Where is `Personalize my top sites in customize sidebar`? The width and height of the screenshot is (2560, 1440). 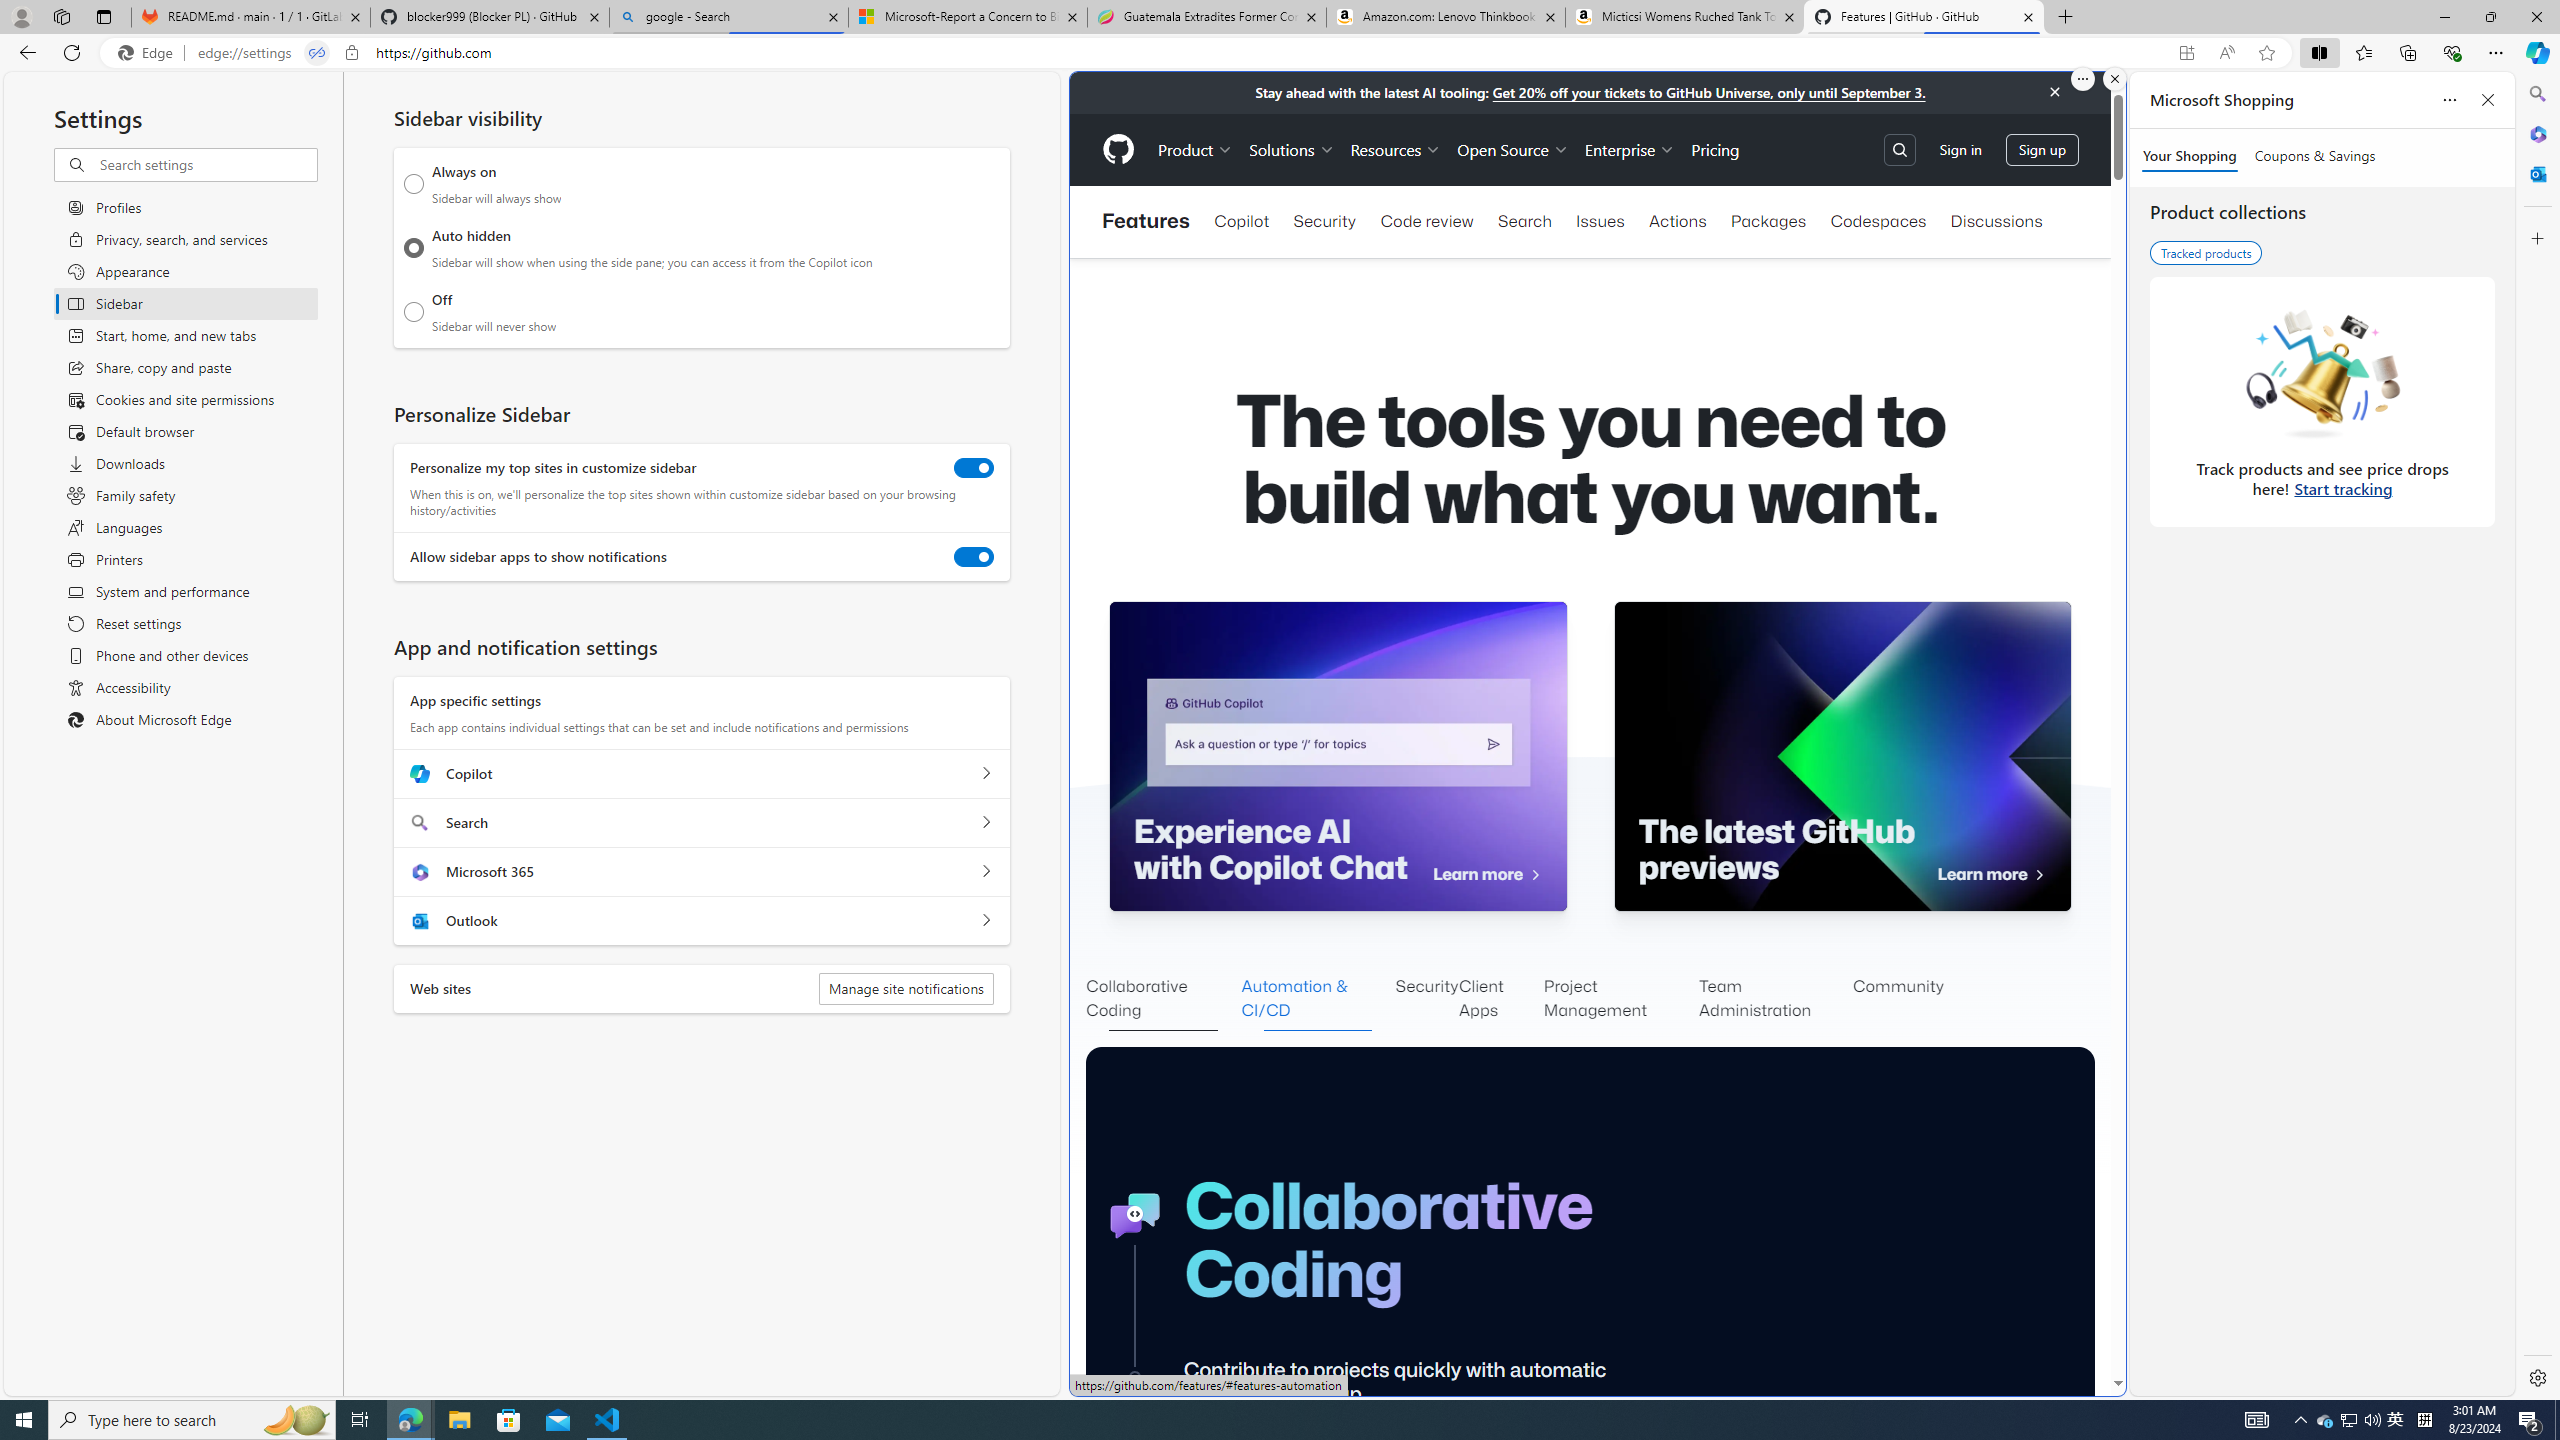
Personalize my top sites in customize sidebar is located at coordinates (974, 468).